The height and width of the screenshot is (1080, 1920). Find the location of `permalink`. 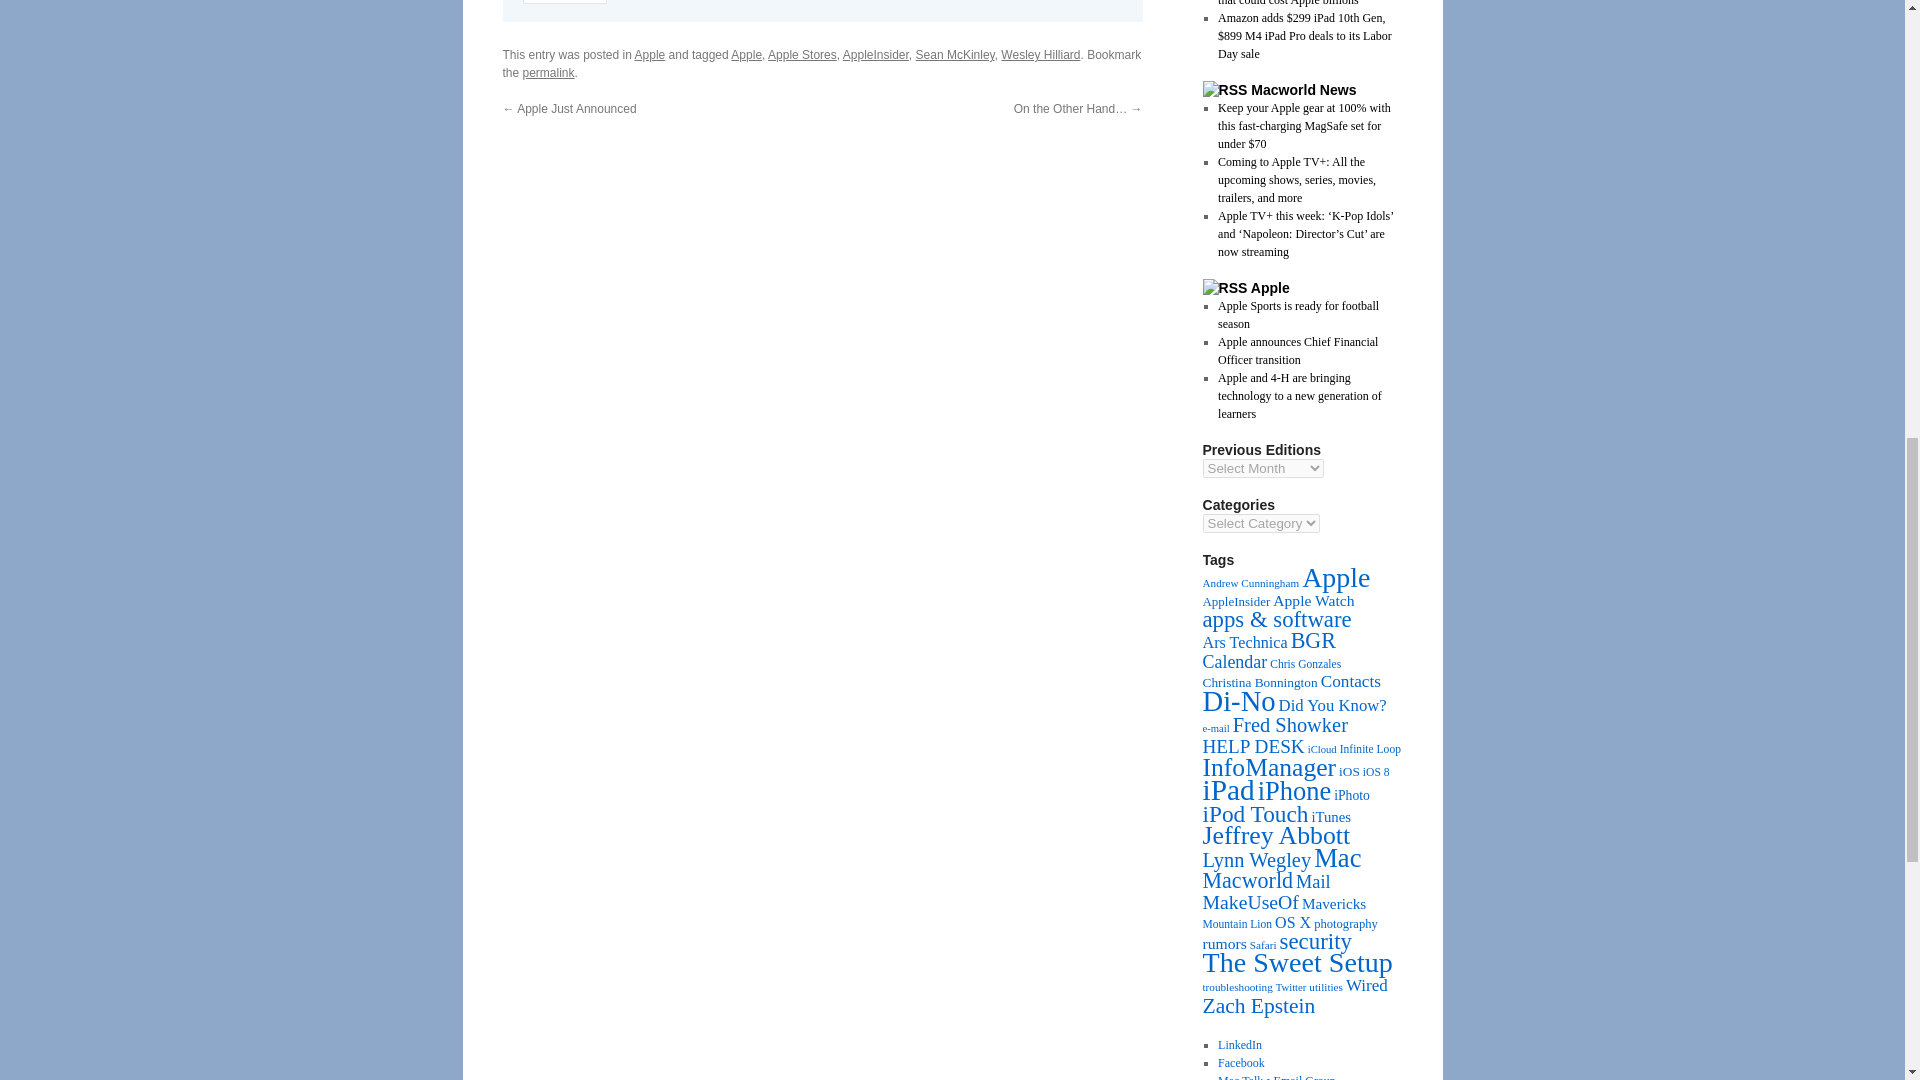

permalink is located at coordinates (548, 72).